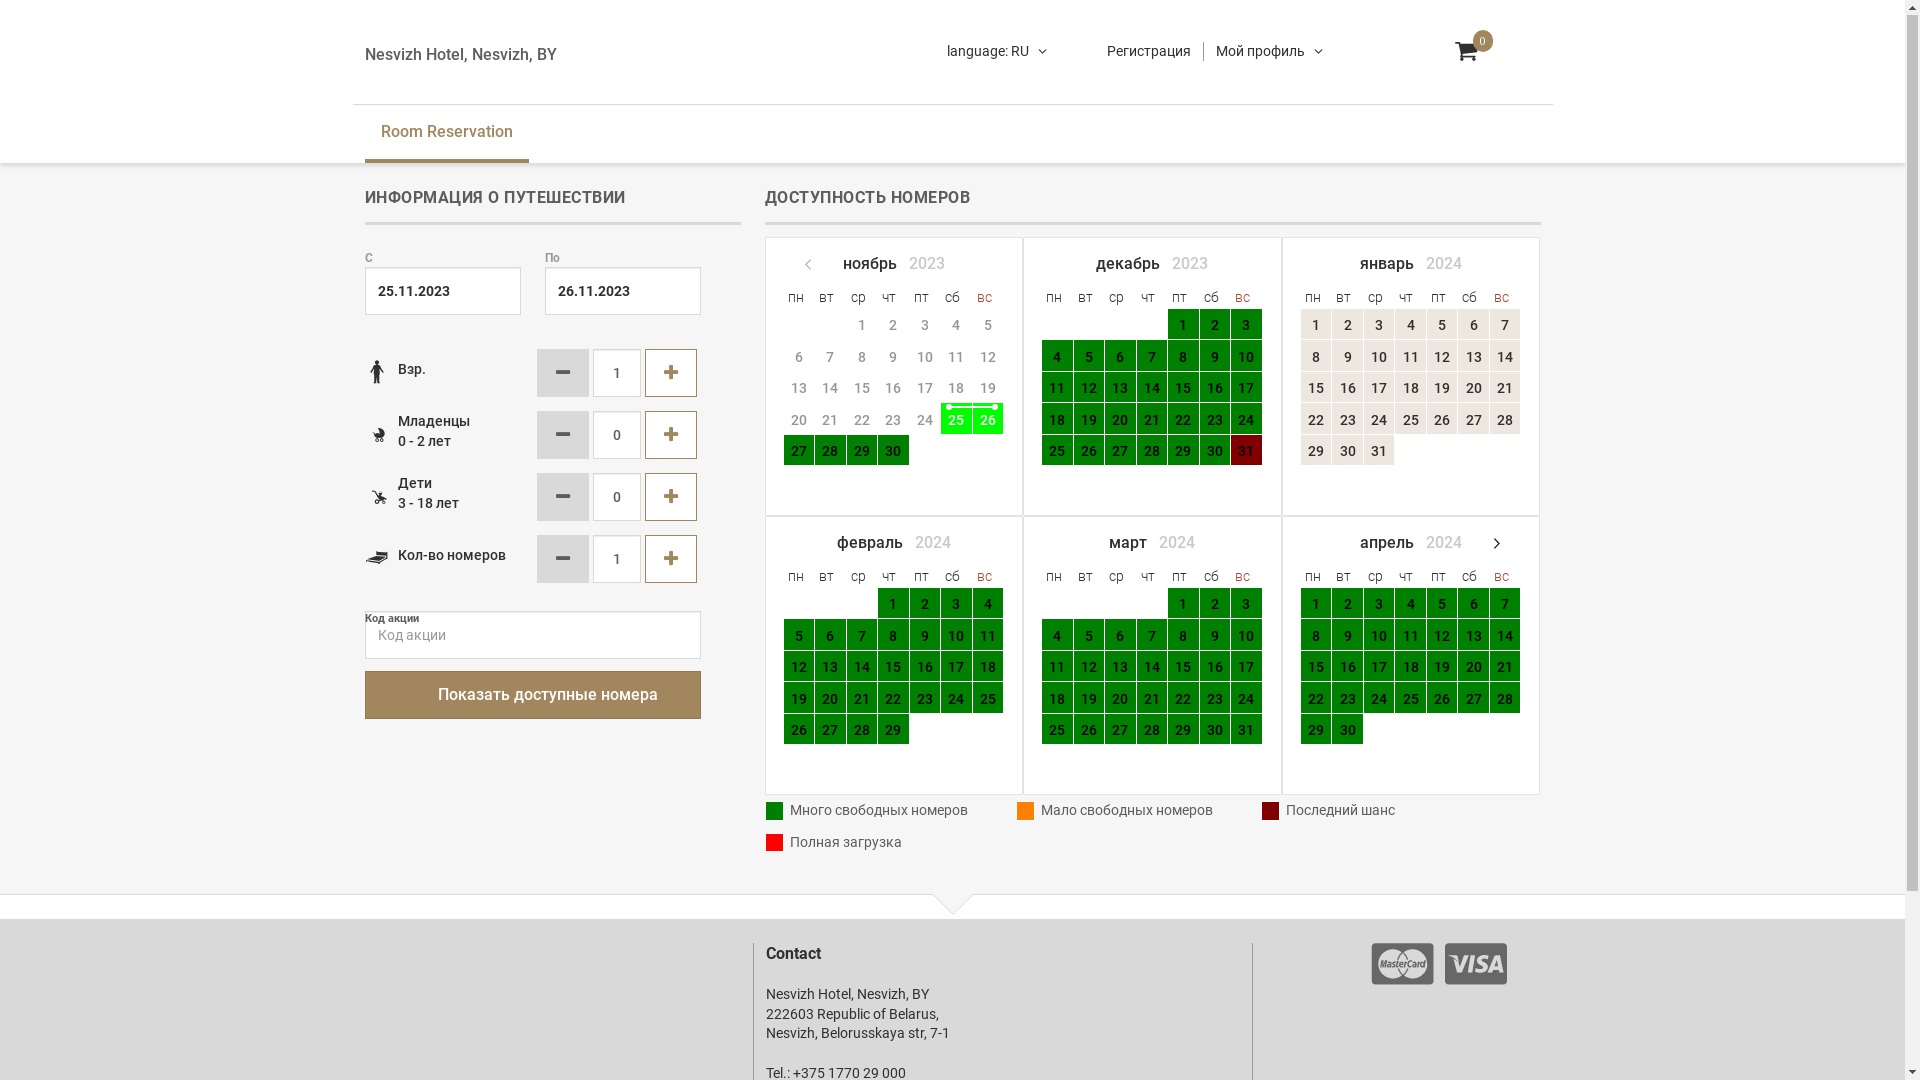 The height and width of the screenshot is (1080, 1920). Describe the element at coordinates (460, 56) in the screenshot. I see `Nesvizh Hotel, Nesvizh, BY` at that location.